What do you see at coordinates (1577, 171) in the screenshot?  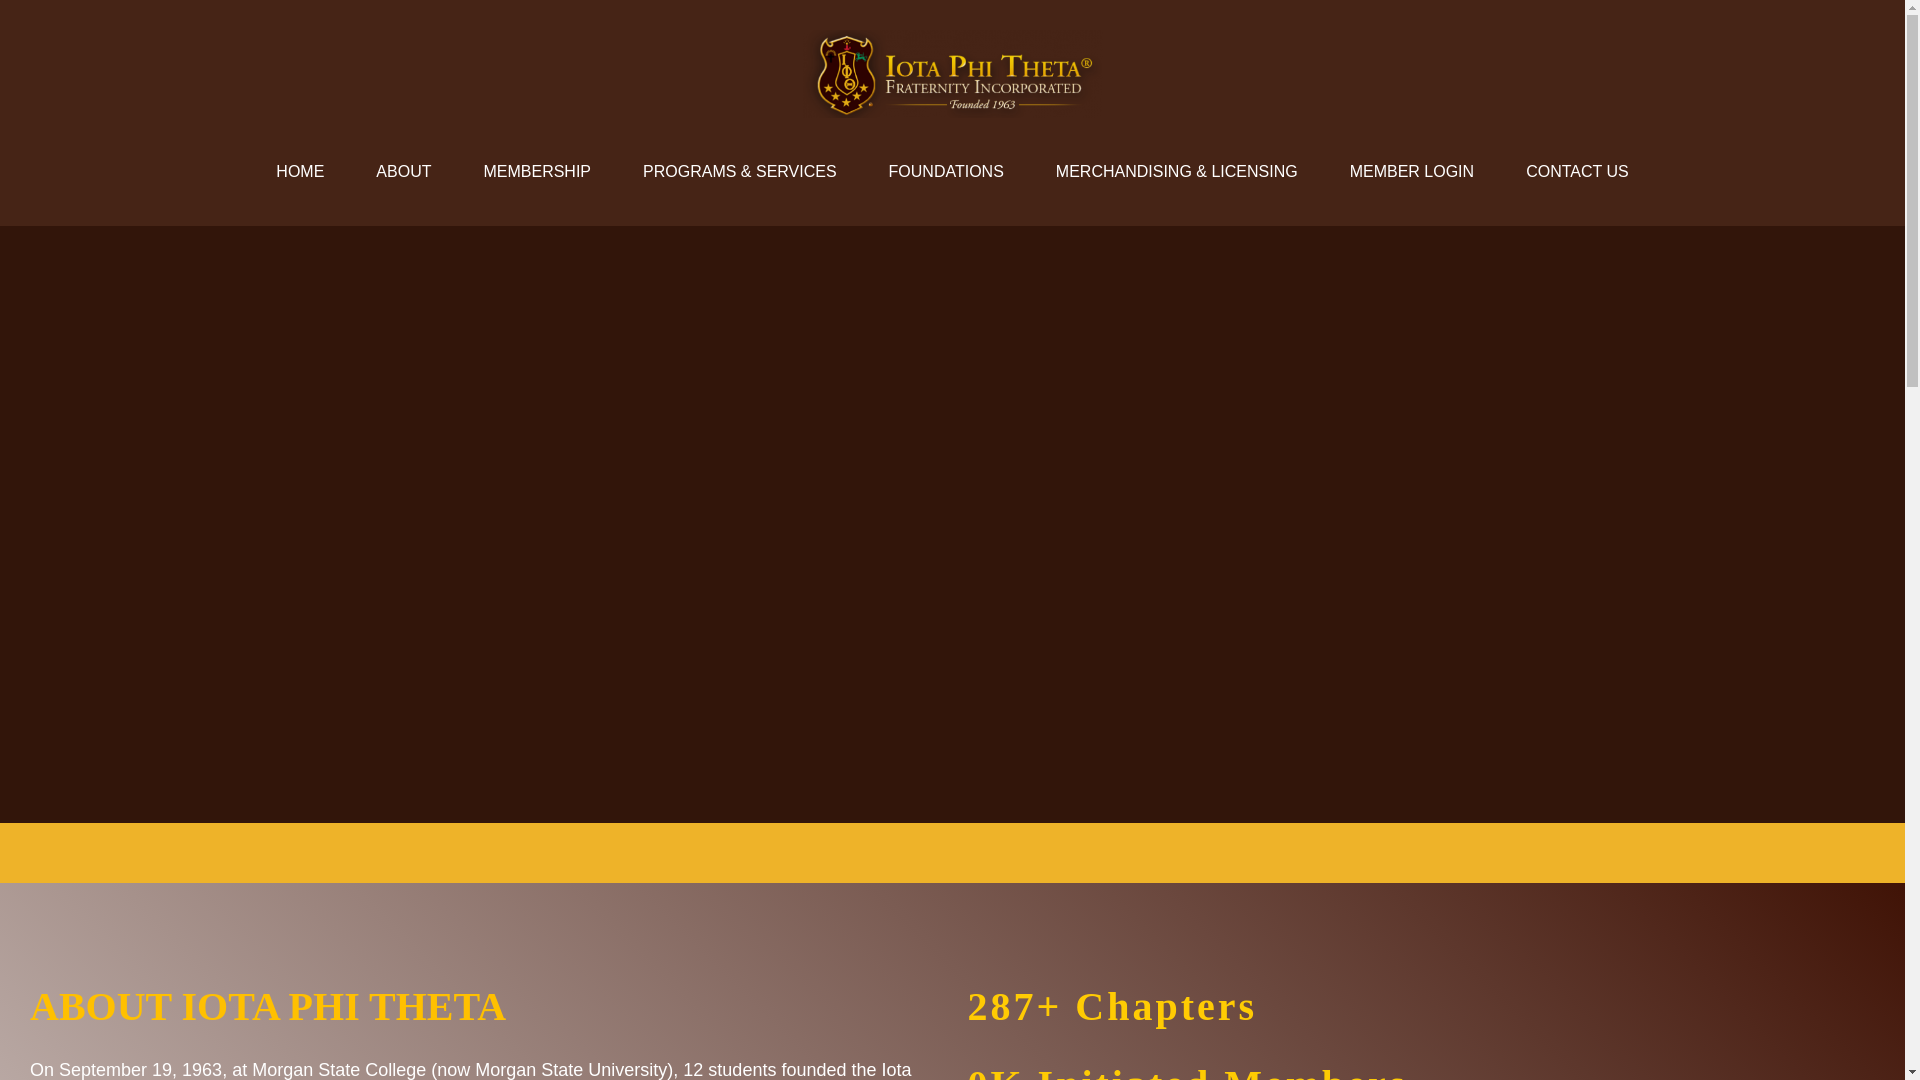 I see `CONTACT US` at bounding box center [1577, 171].